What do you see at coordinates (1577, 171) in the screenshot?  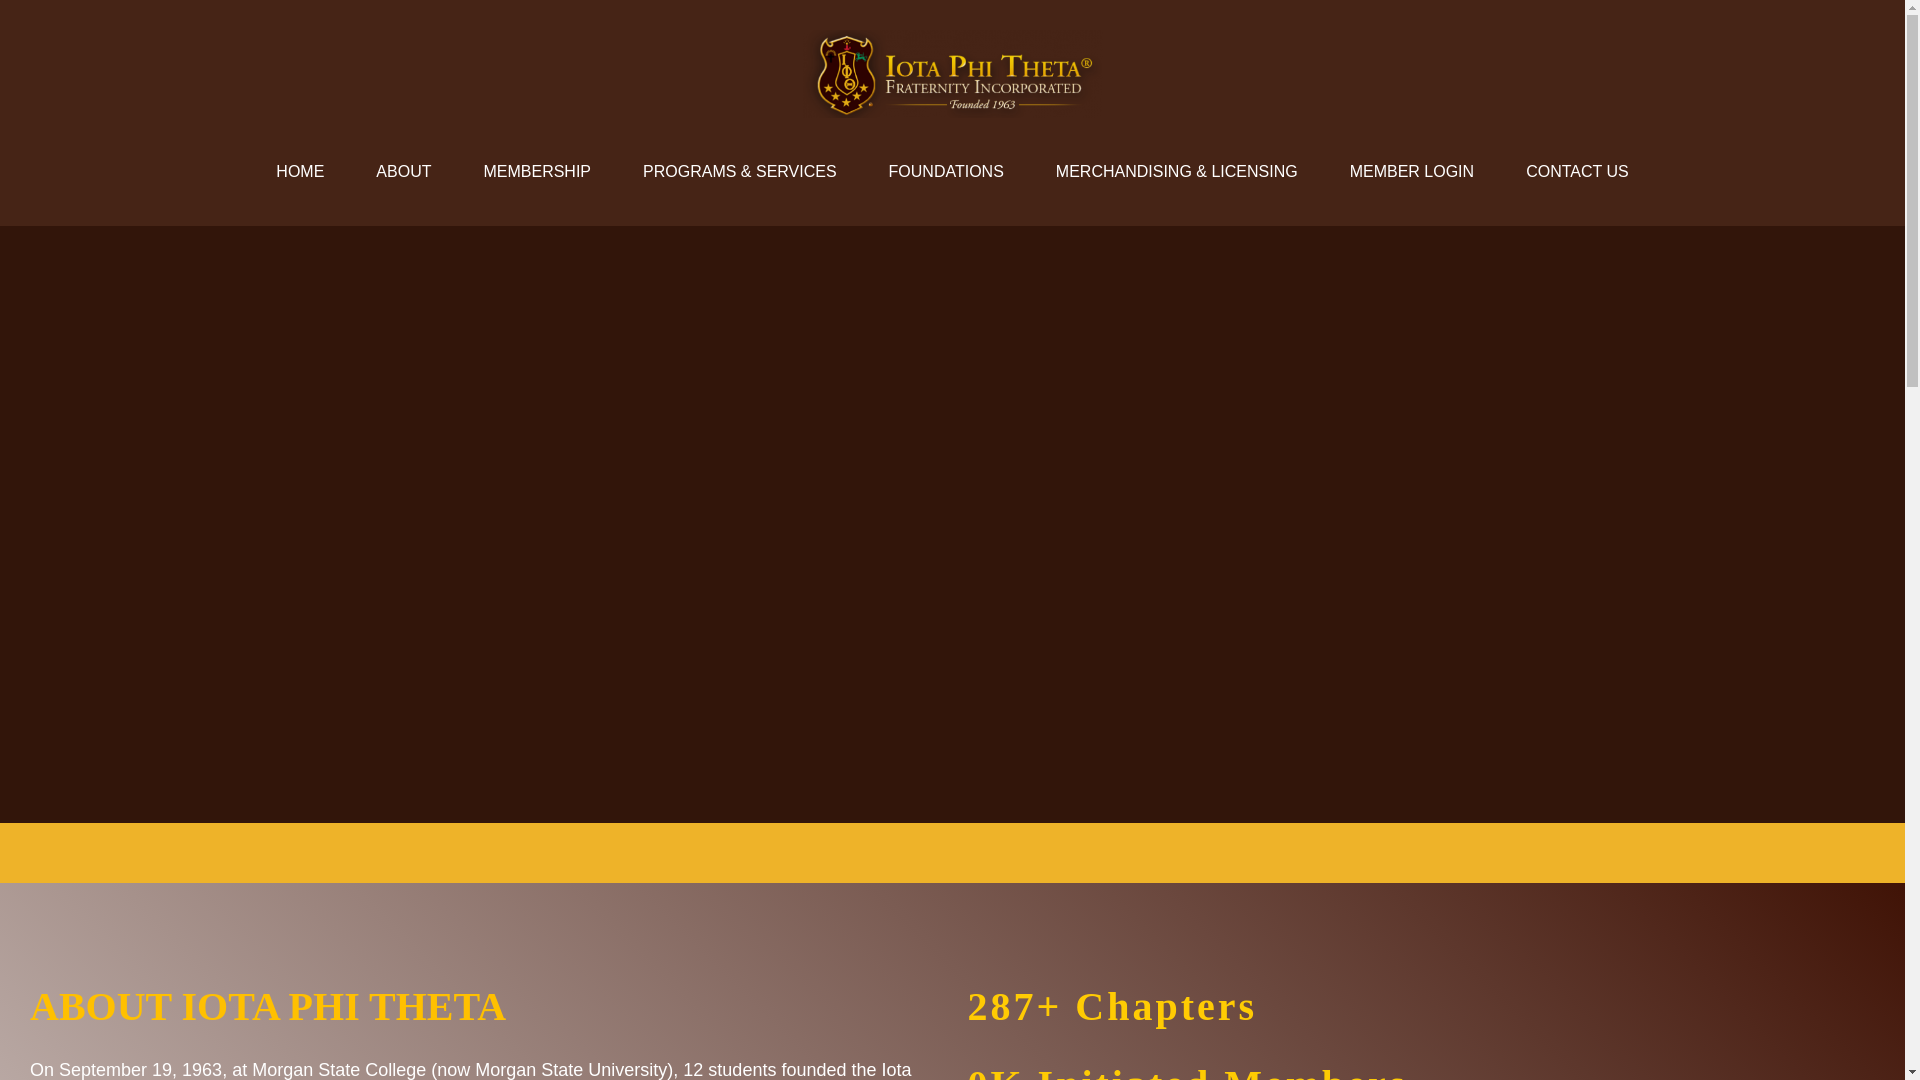 I see `CONTACT US` at bounding box center [1577, 171].